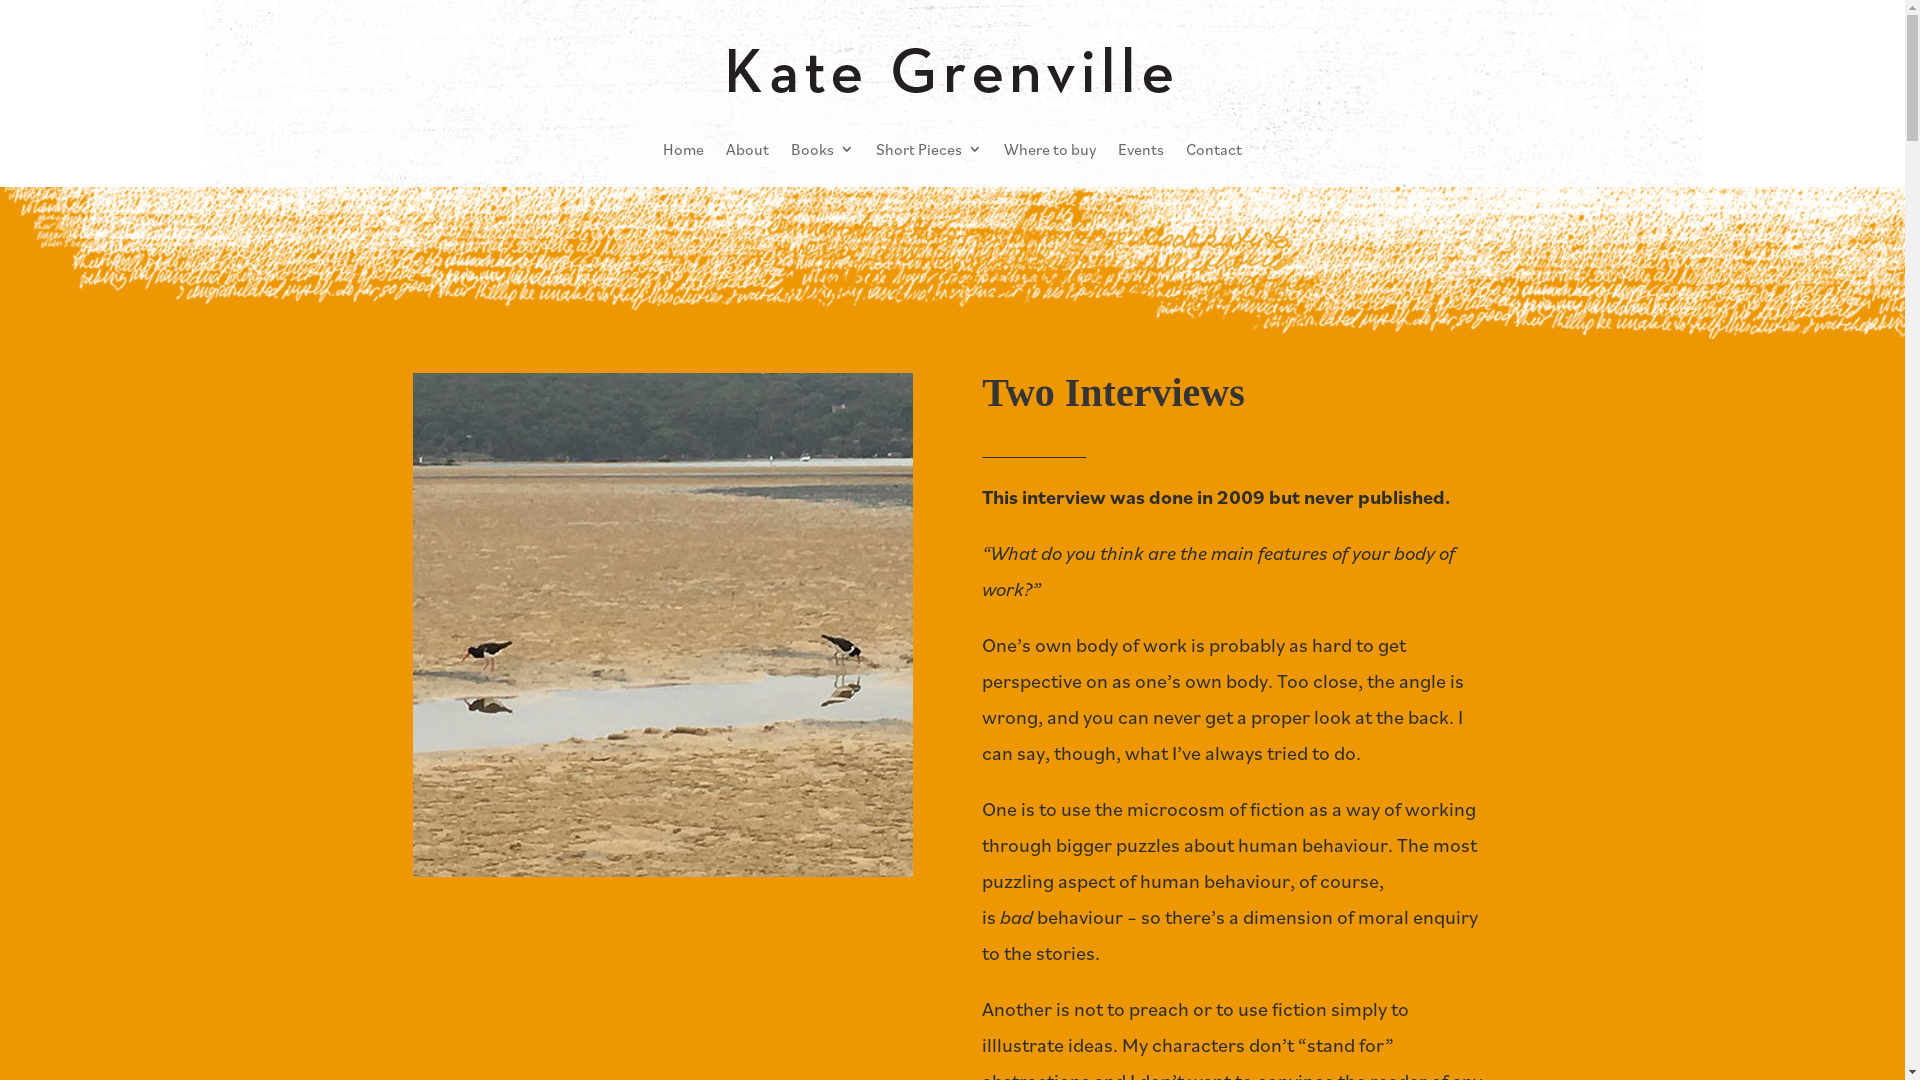 The height and width of the screenshot is (1080, 1920). Describe the element at coordinates (929, 148) in the screenshot. I see `Short Pieces` at that location.